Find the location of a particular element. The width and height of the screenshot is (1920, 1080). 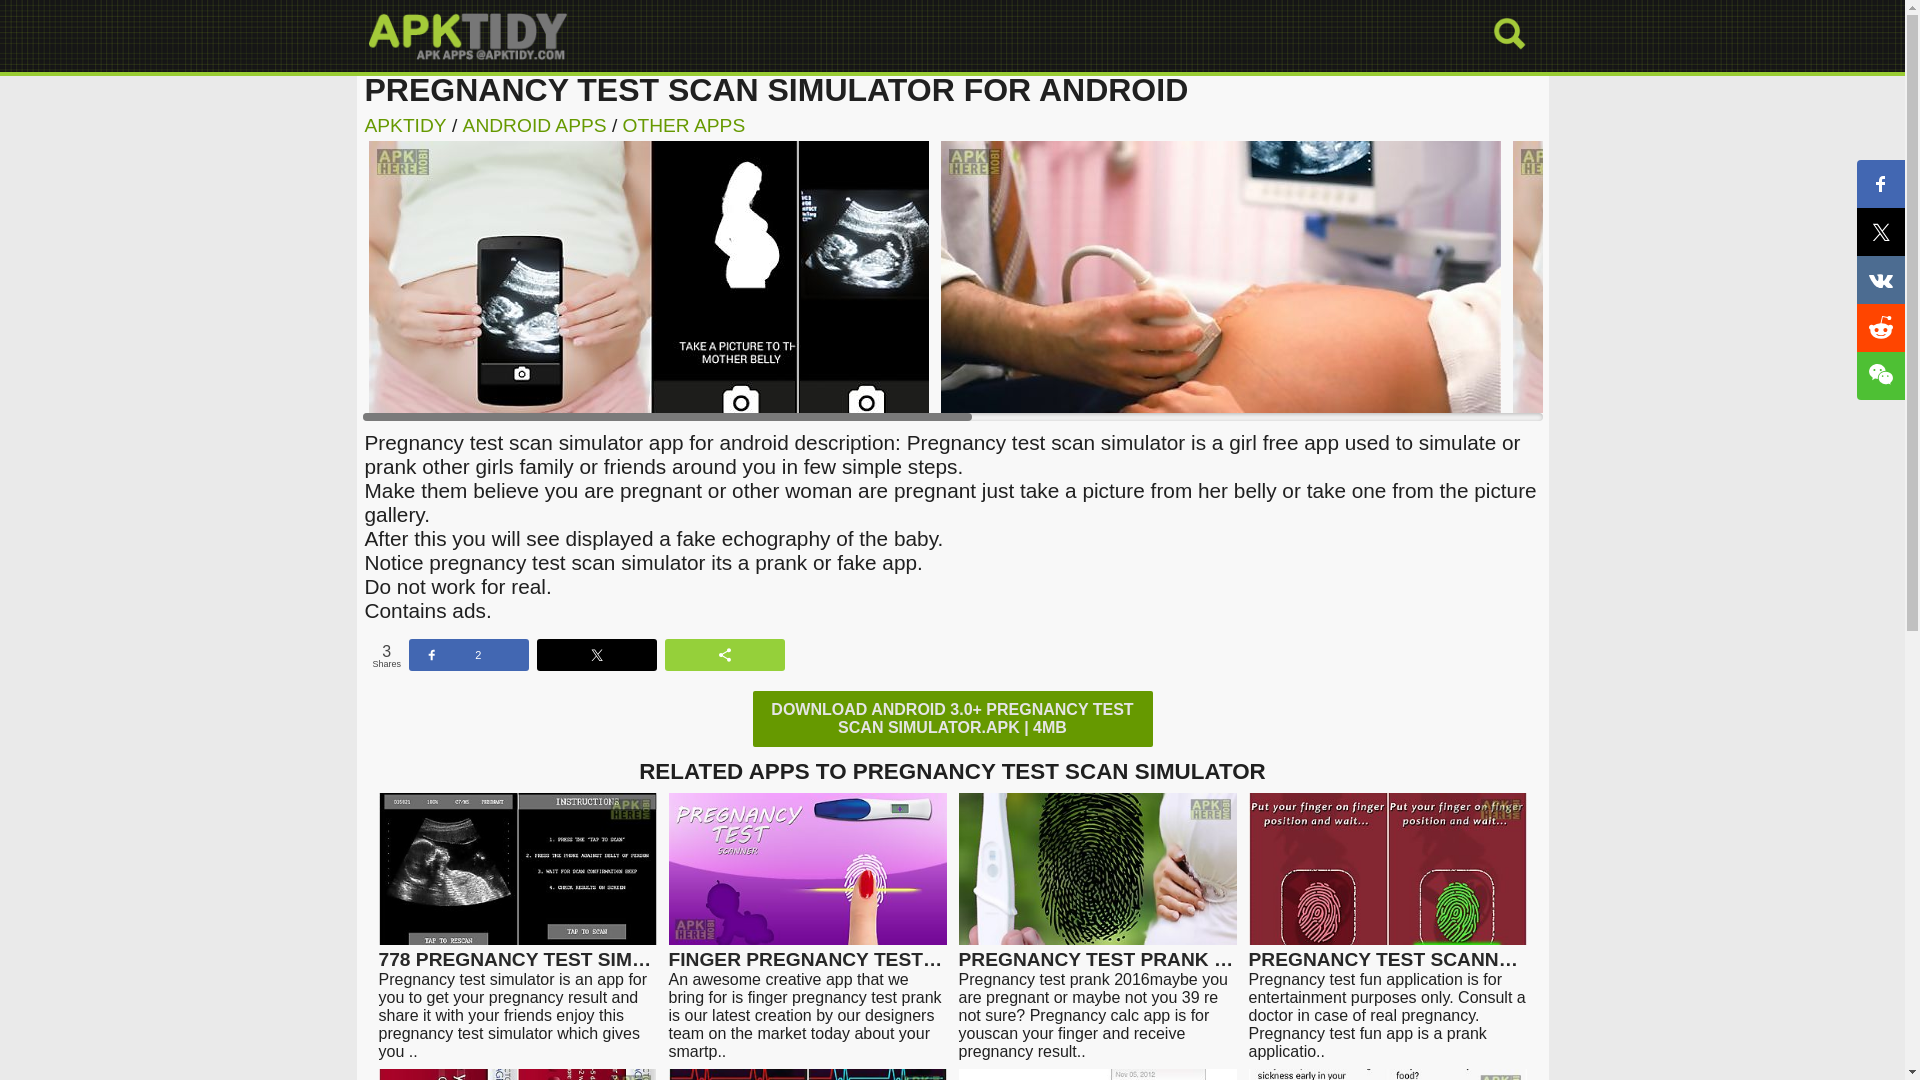

PREGNANCY TEST PRANK 2016 is located at coordinates (1097, 950).